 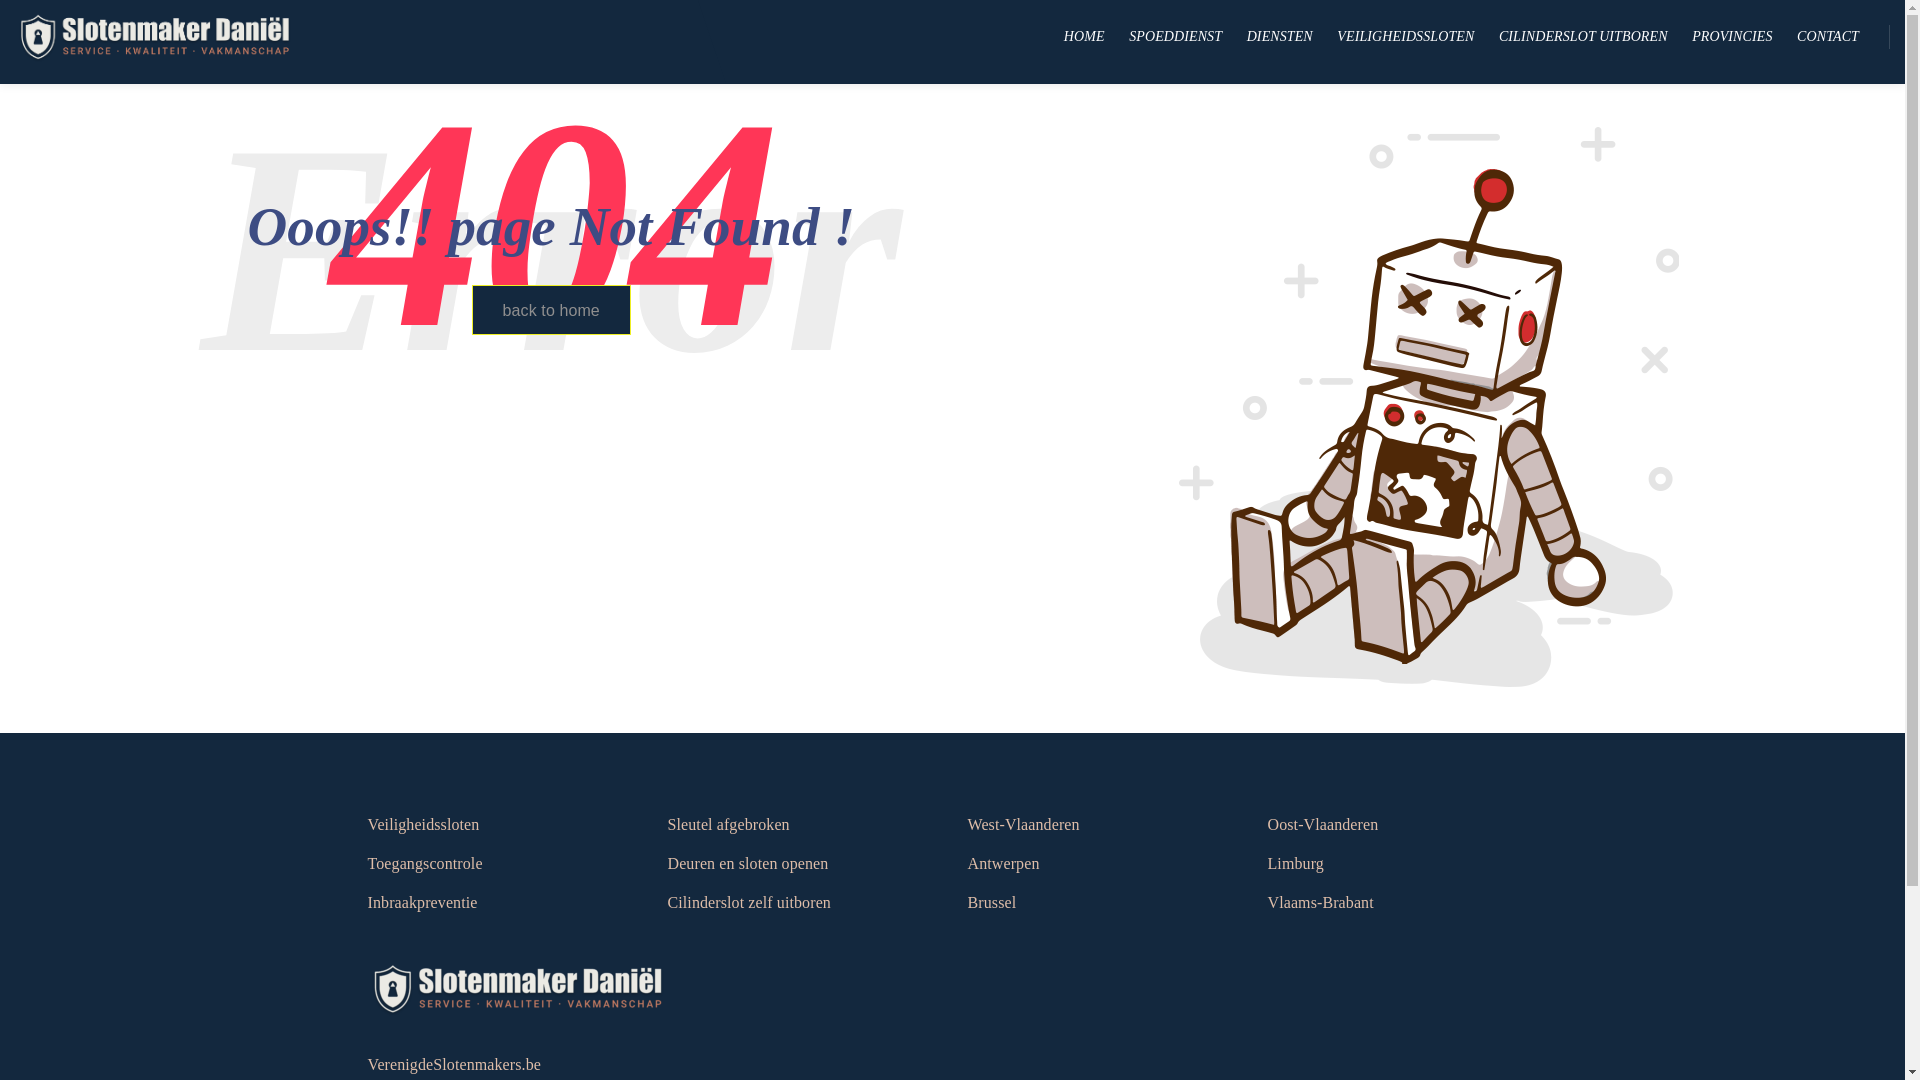 What do you see at coordinates (992, 903) in the screenshot?
I see `Brussel` at bounding box center [992, 903].